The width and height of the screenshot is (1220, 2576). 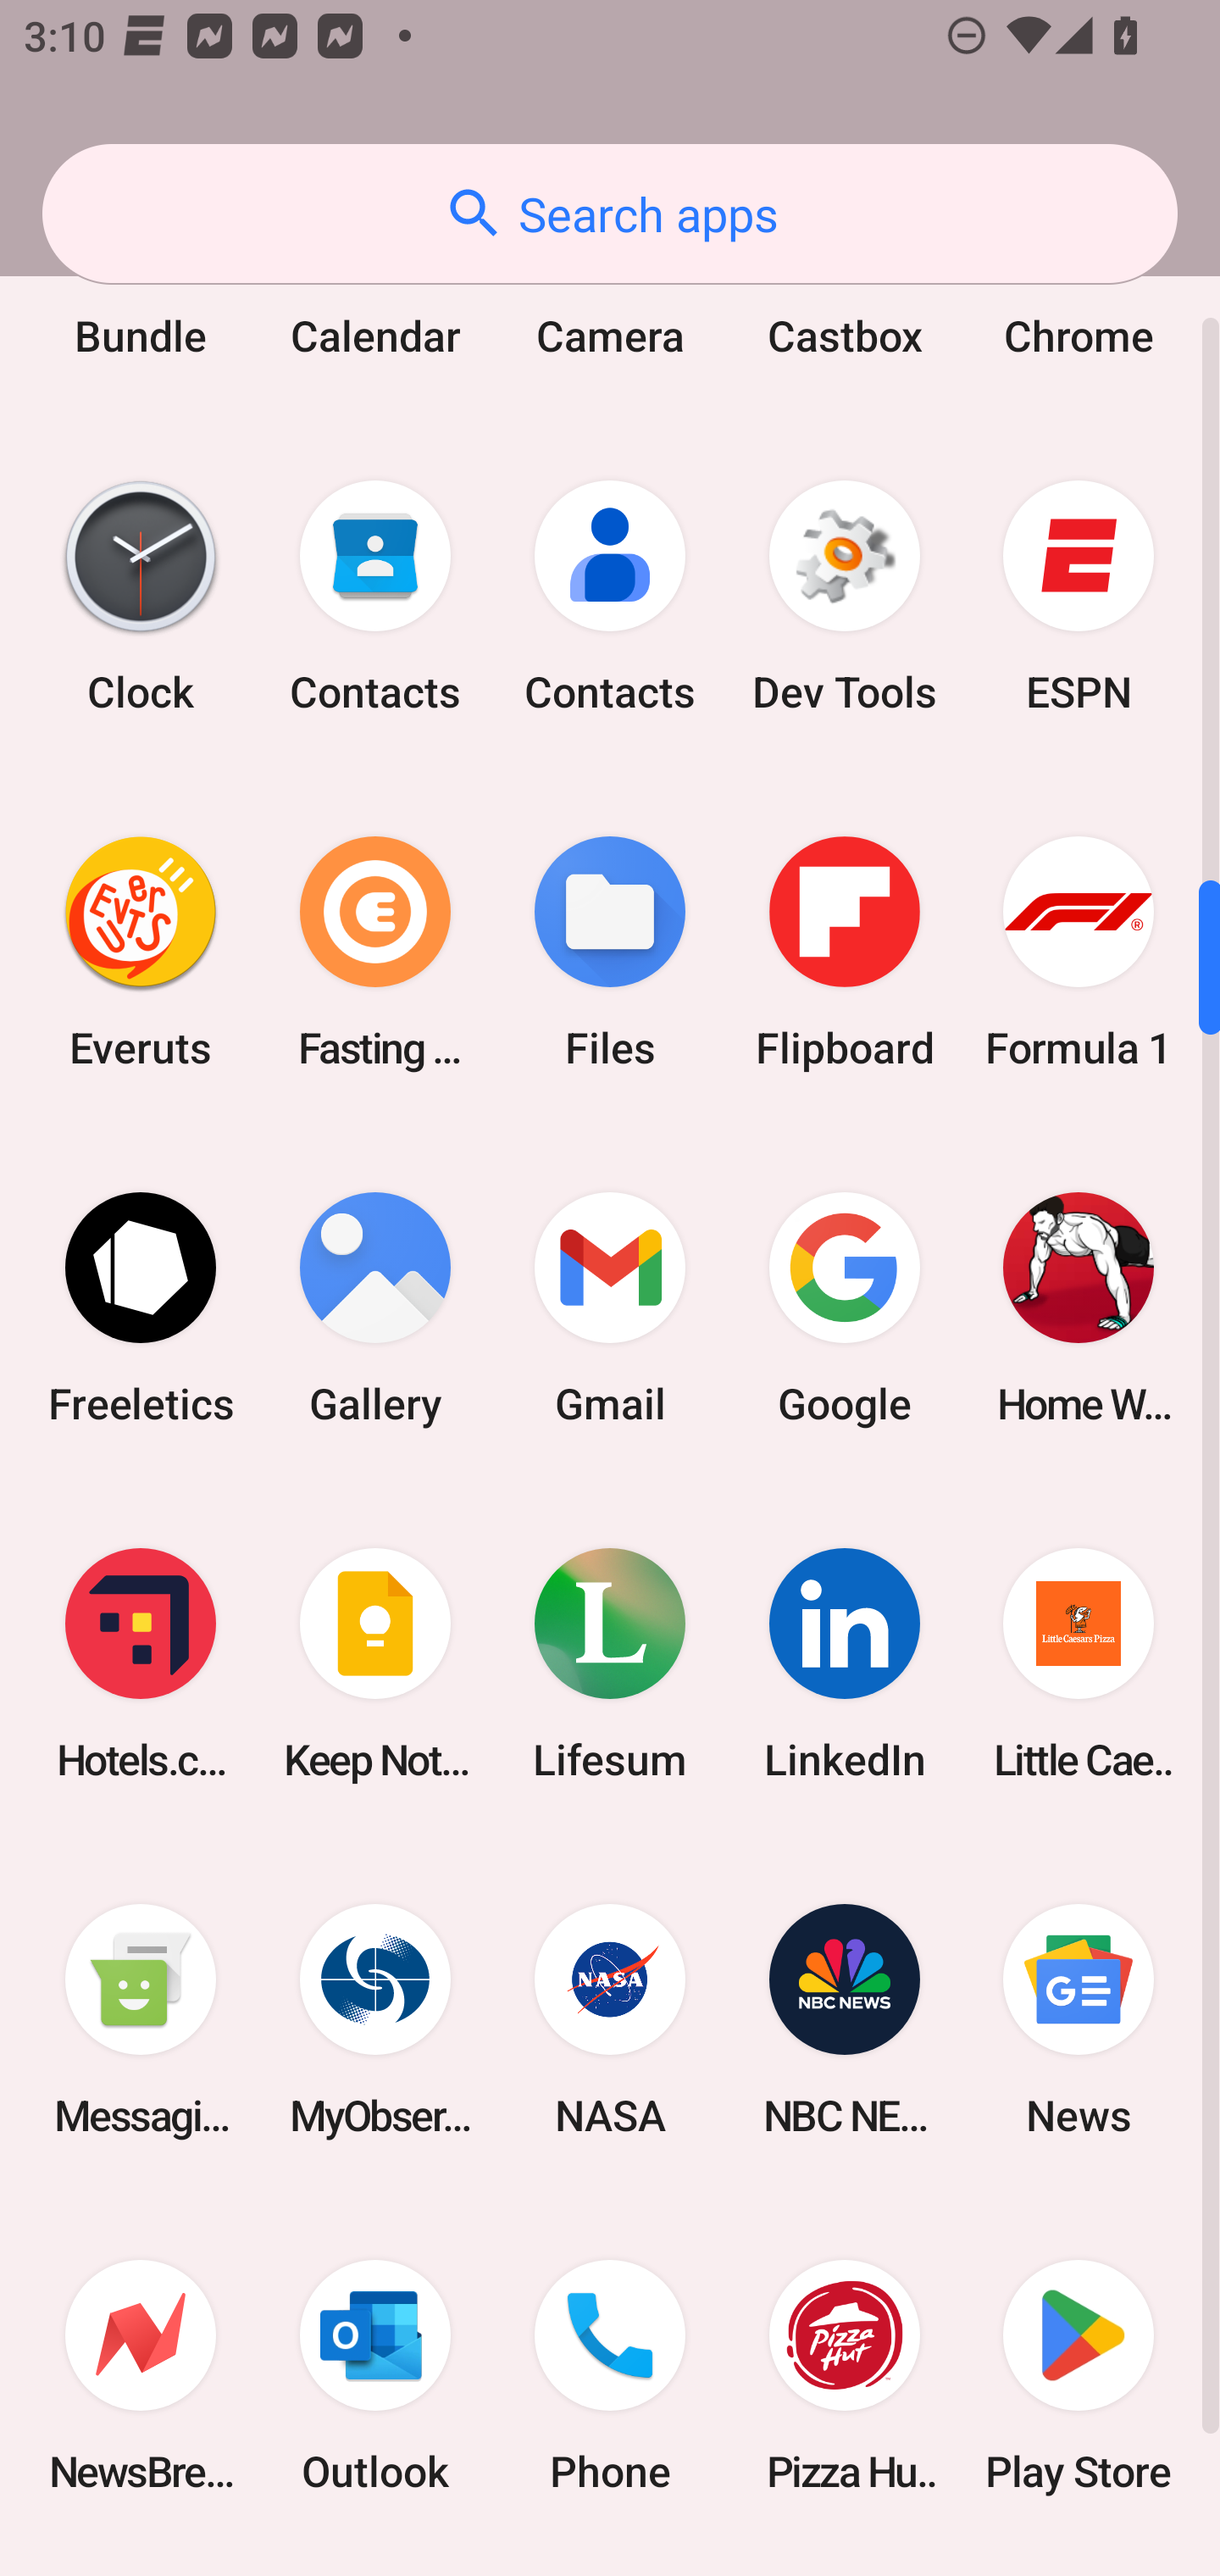 What do you see at coordinates (610, 952) in the screenshot?
I see `Files` at bounding box center [610, 952].